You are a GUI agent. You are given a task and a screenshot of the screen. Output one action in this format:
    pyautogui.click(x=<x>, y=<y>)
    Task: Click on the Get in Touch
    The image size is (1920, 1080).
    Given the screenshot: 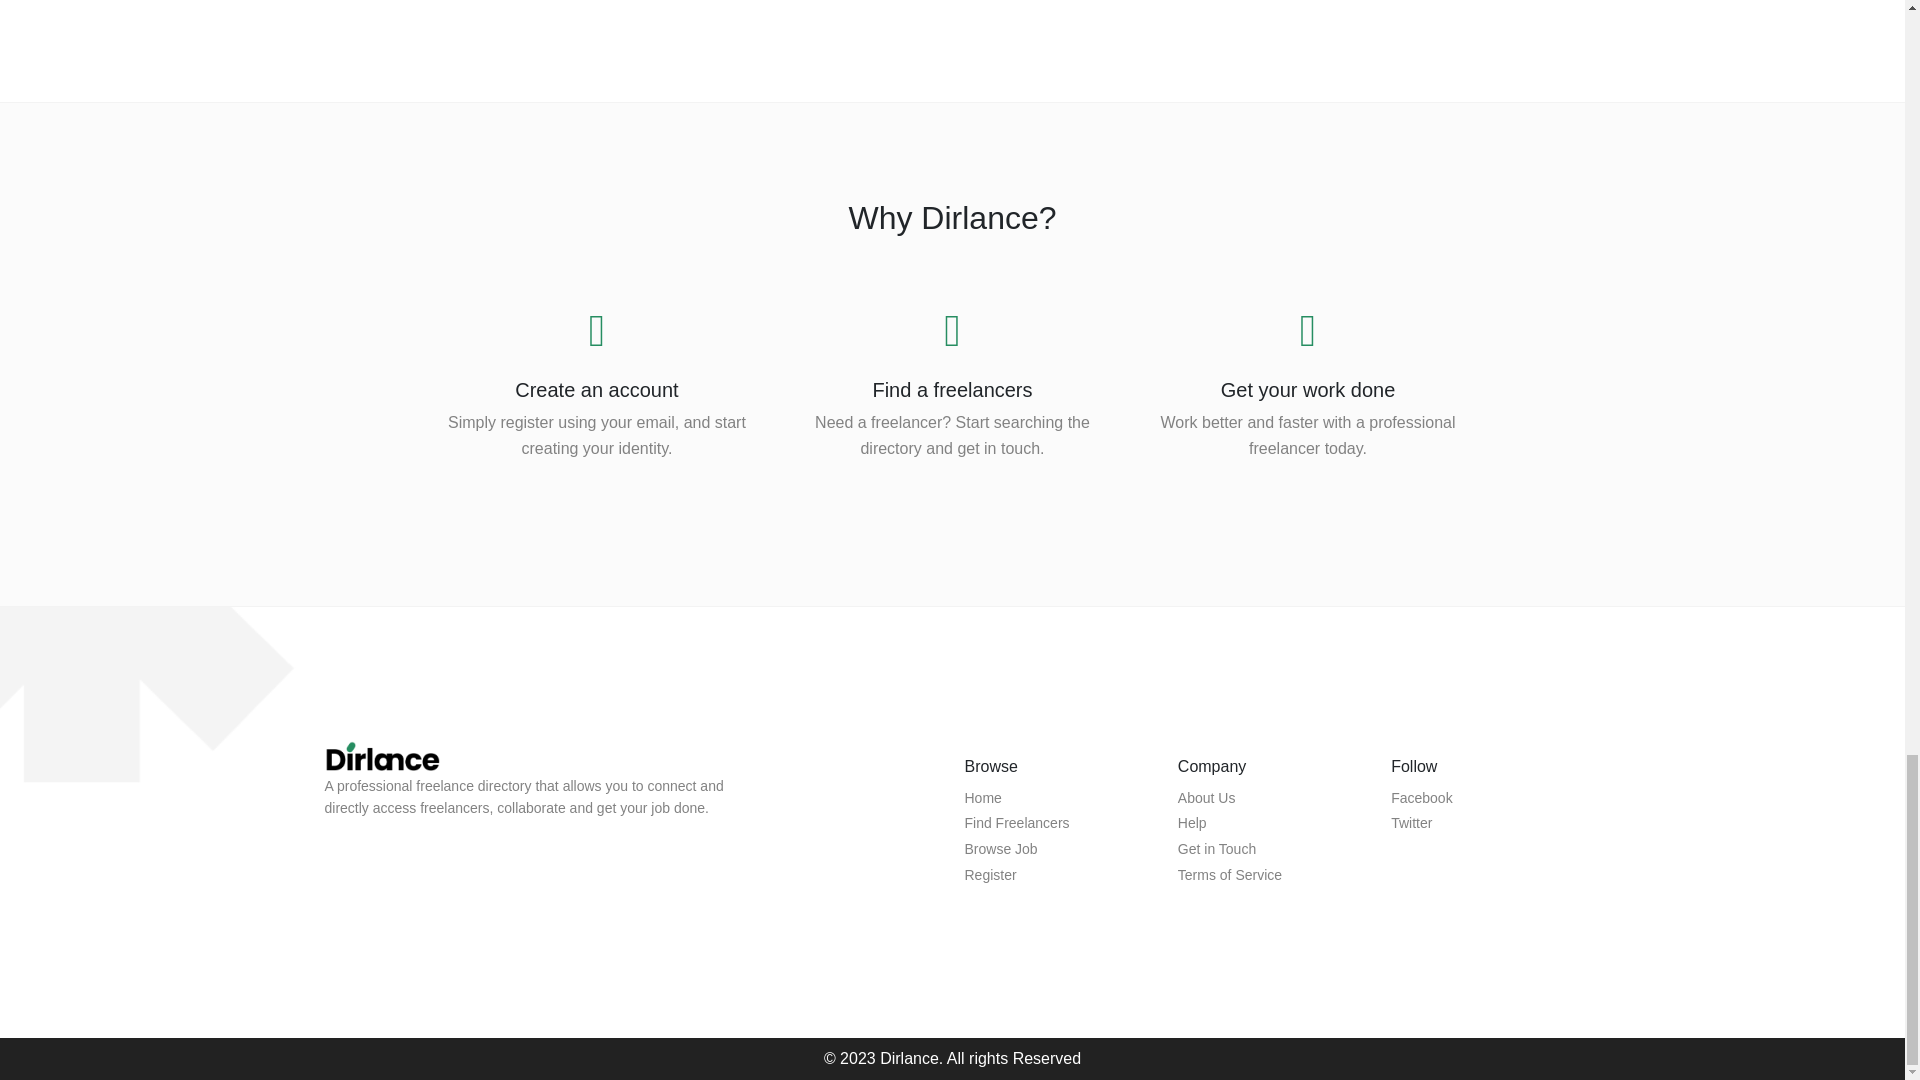 What is the action you would take?
    pyautogui.click(x=1216, y=849)
    